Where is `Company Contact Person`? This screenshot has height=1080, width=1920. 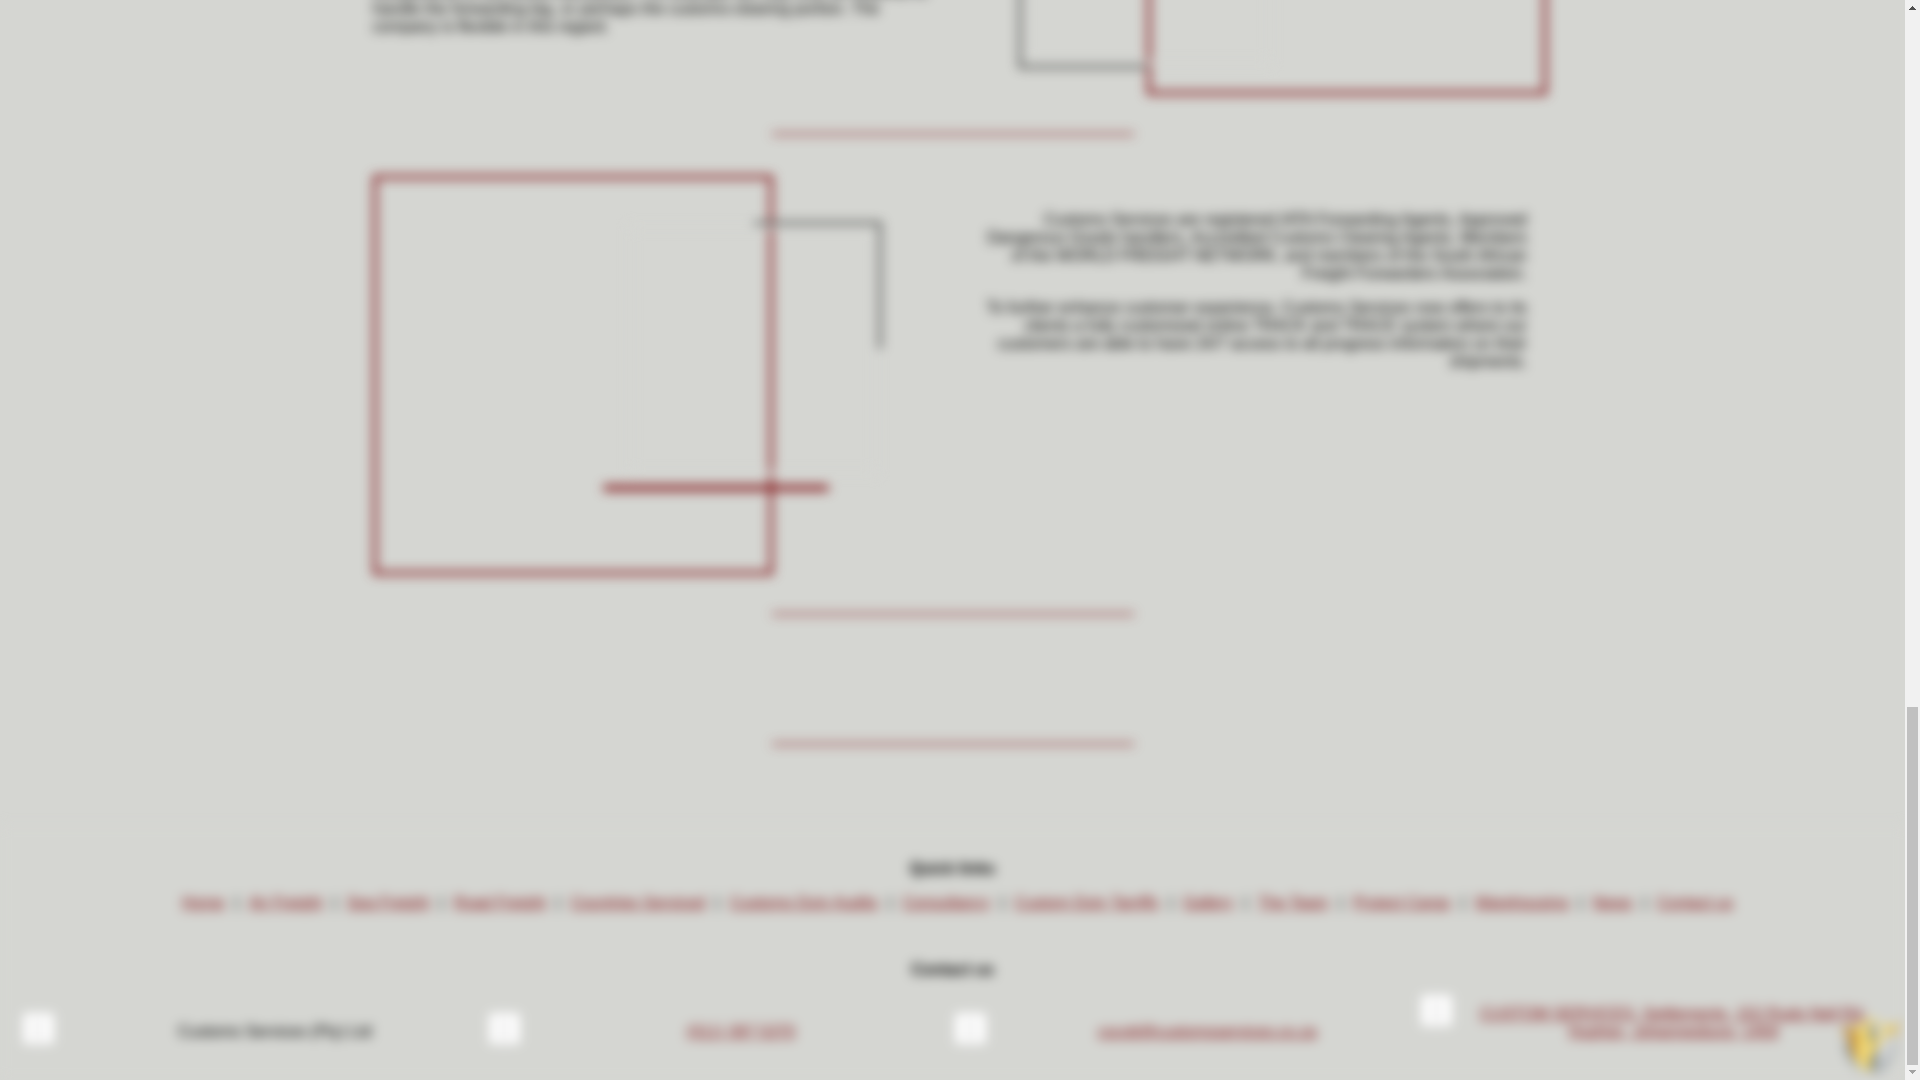
Company Contact Person is located at coordinates (38, 1028).